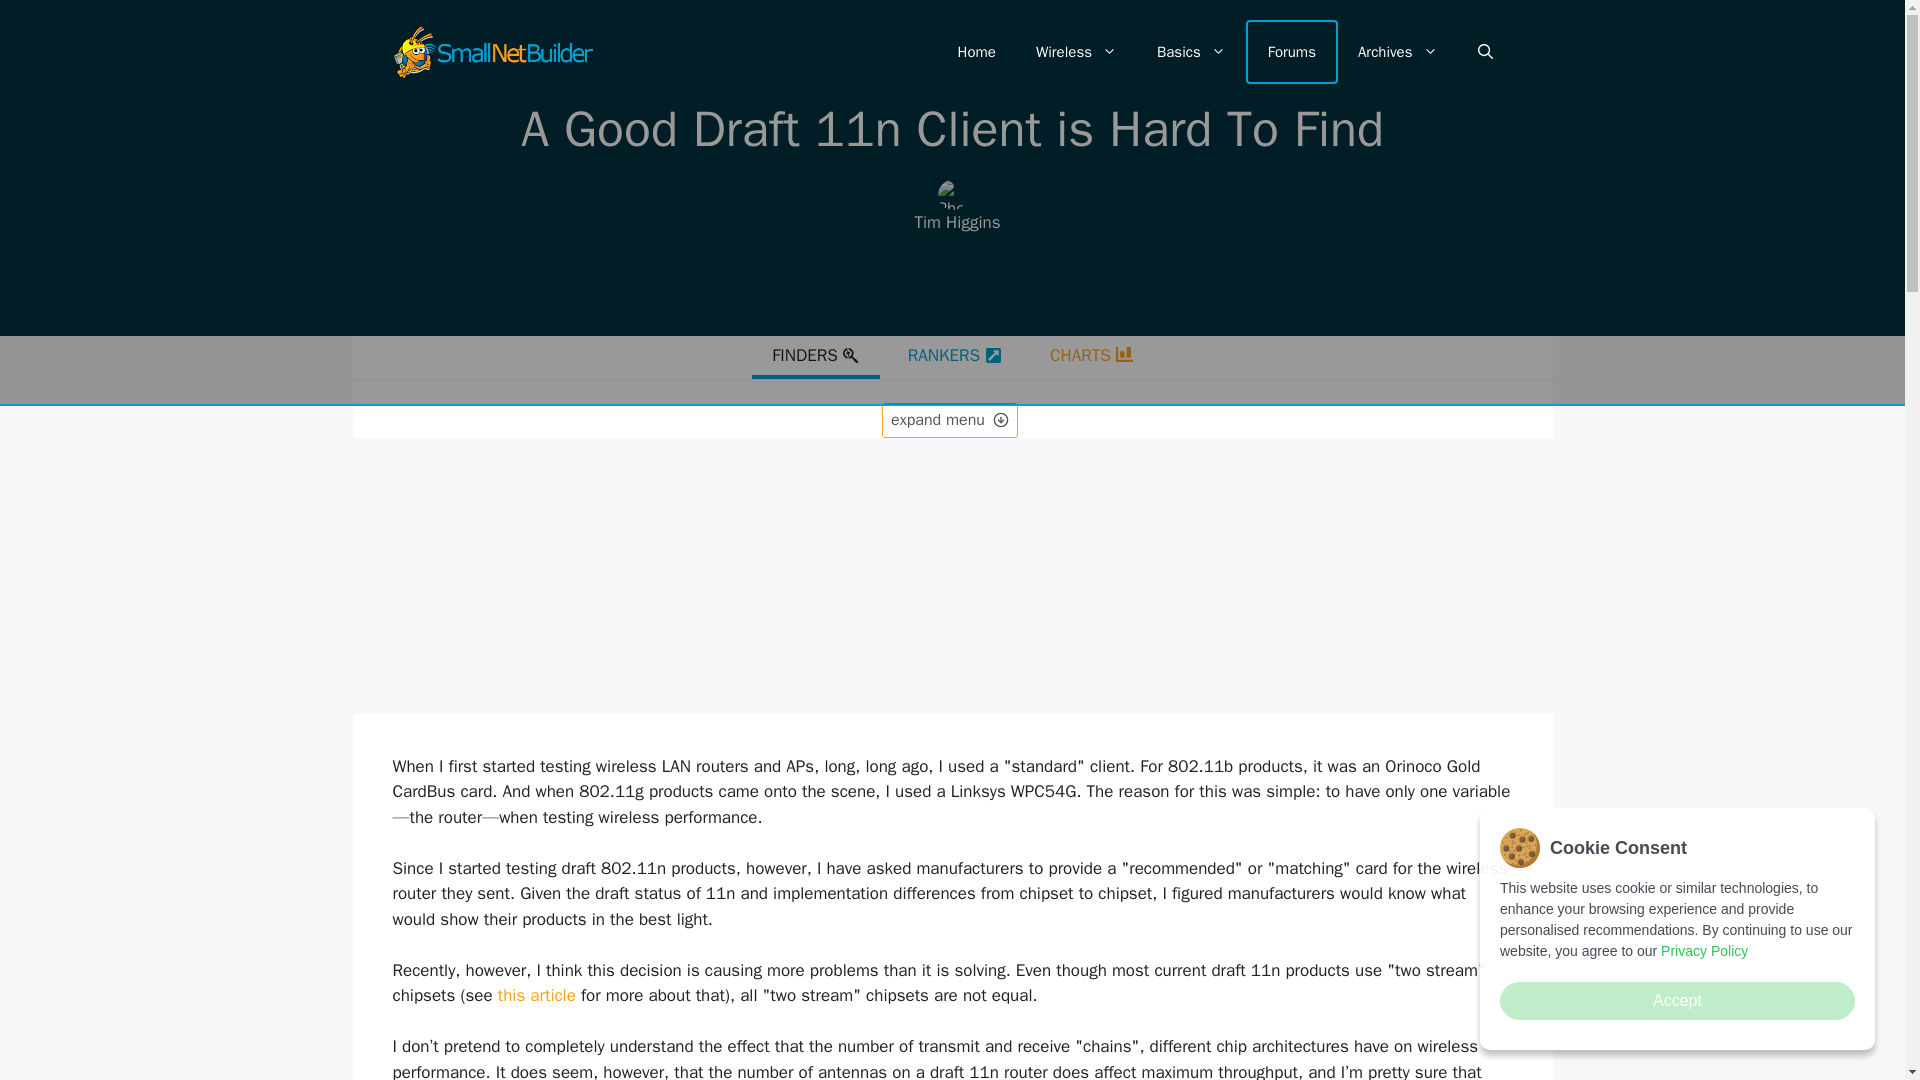 Image resolution: width=1920 pixels, height=1080 pixels. I want to click on Wireless, so click(1076, 52).